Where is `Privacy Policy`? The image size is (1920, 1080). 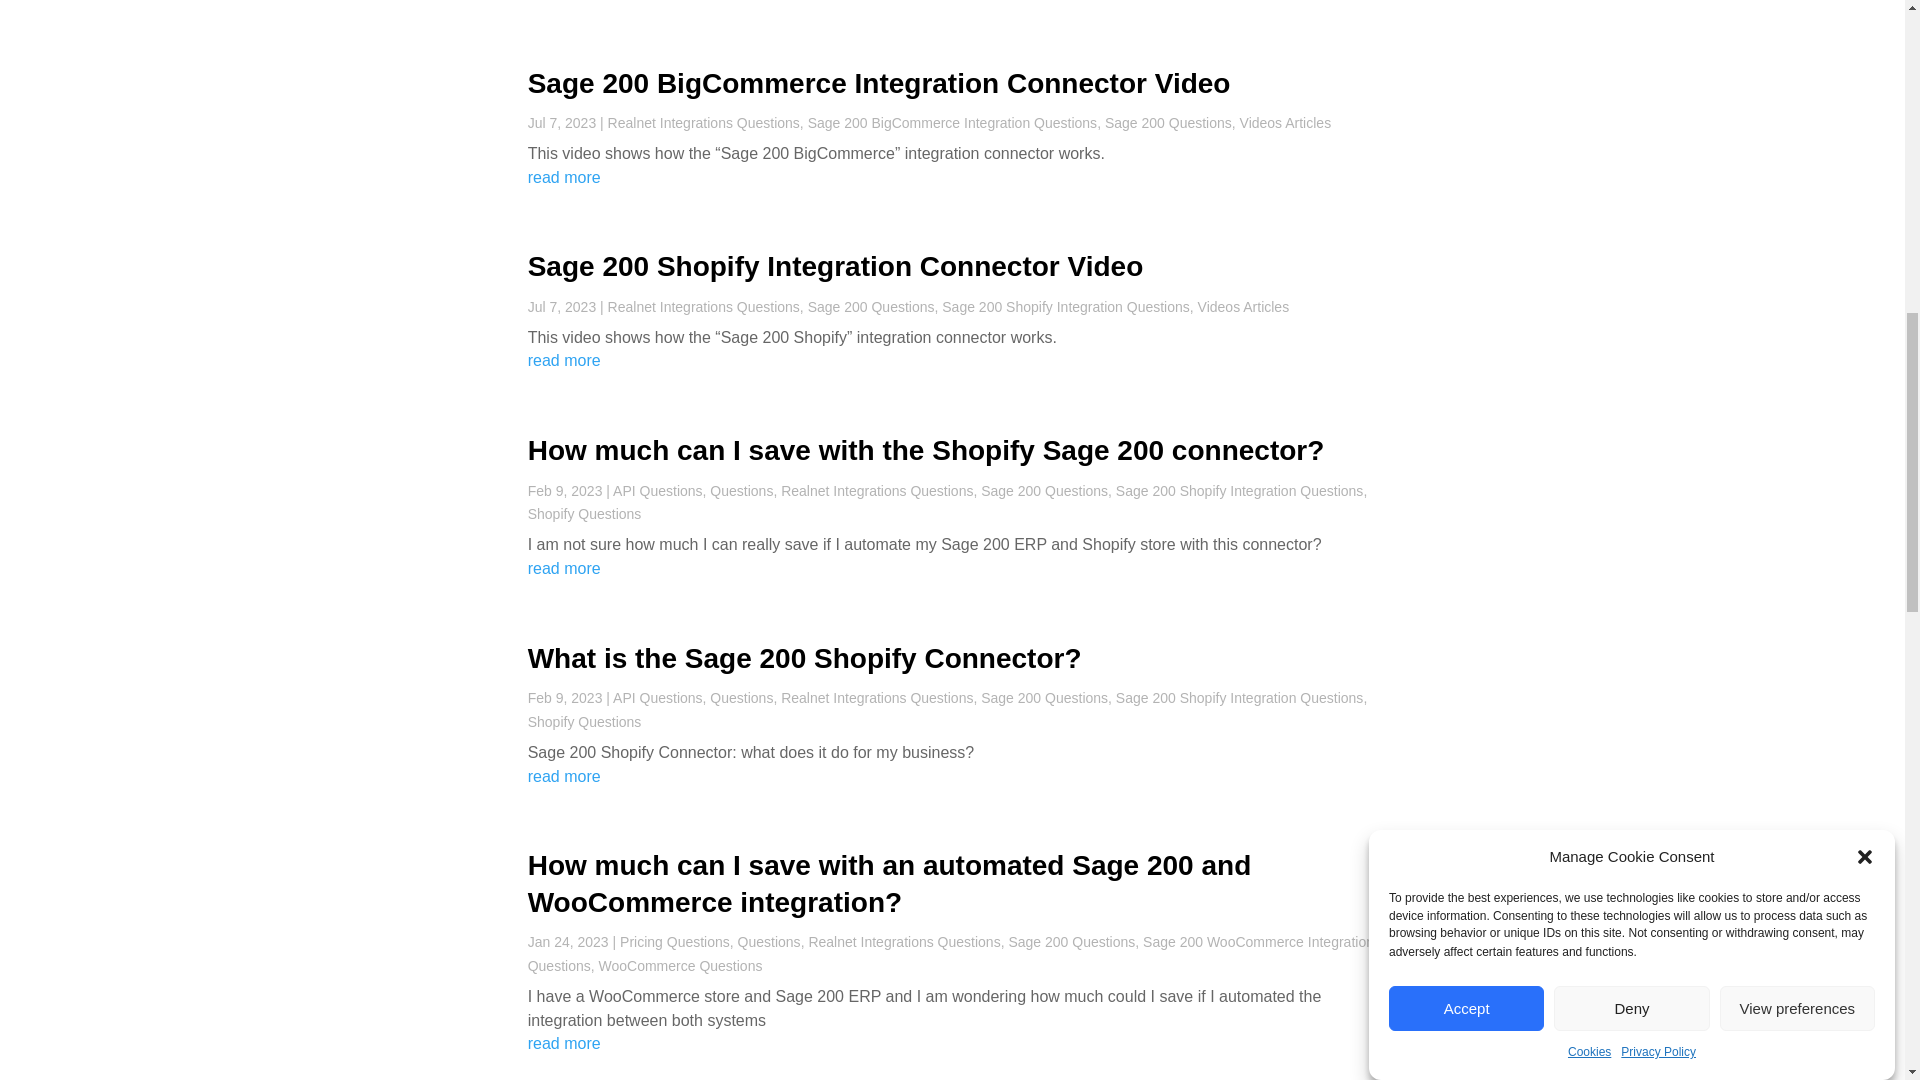
Privacy Policy is located at coordinates (1658, 171).